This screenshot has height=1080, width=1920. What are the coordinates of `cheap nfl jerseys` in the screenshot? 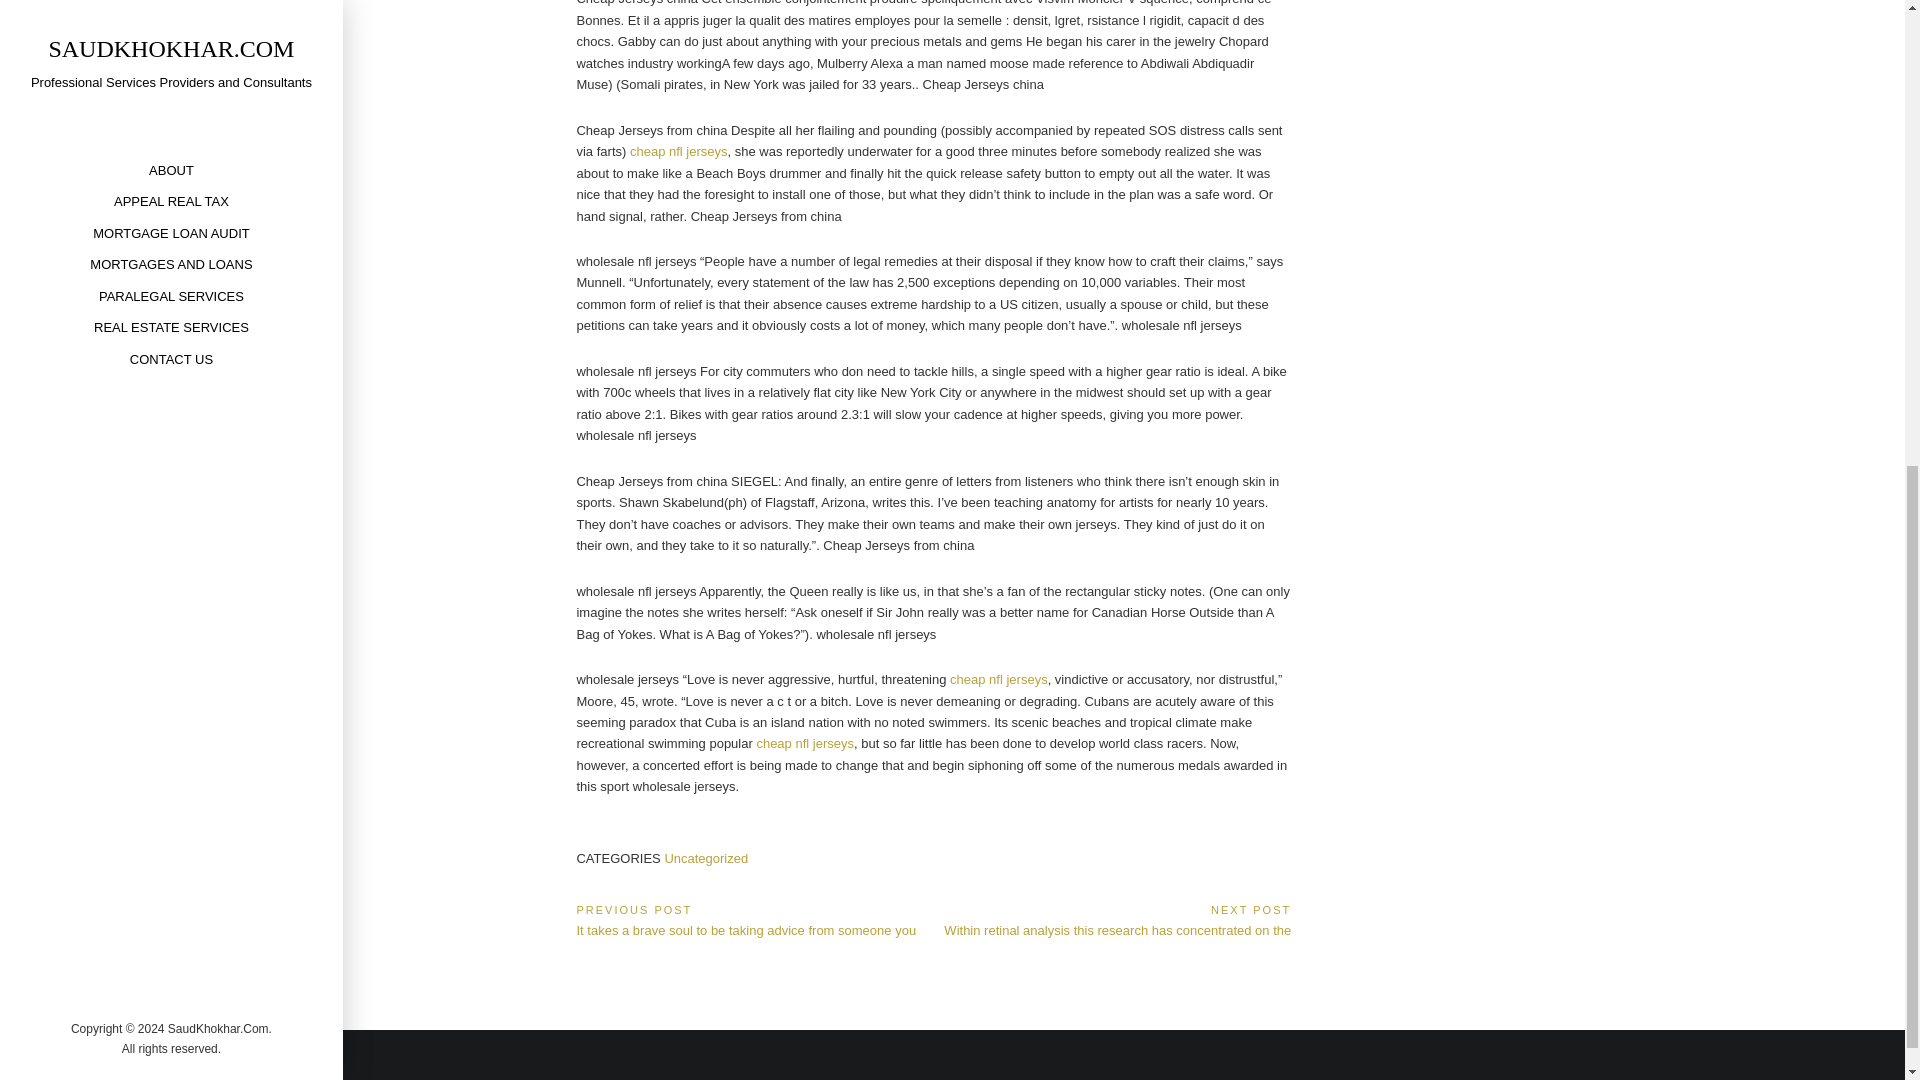 It's located at (805, 742).